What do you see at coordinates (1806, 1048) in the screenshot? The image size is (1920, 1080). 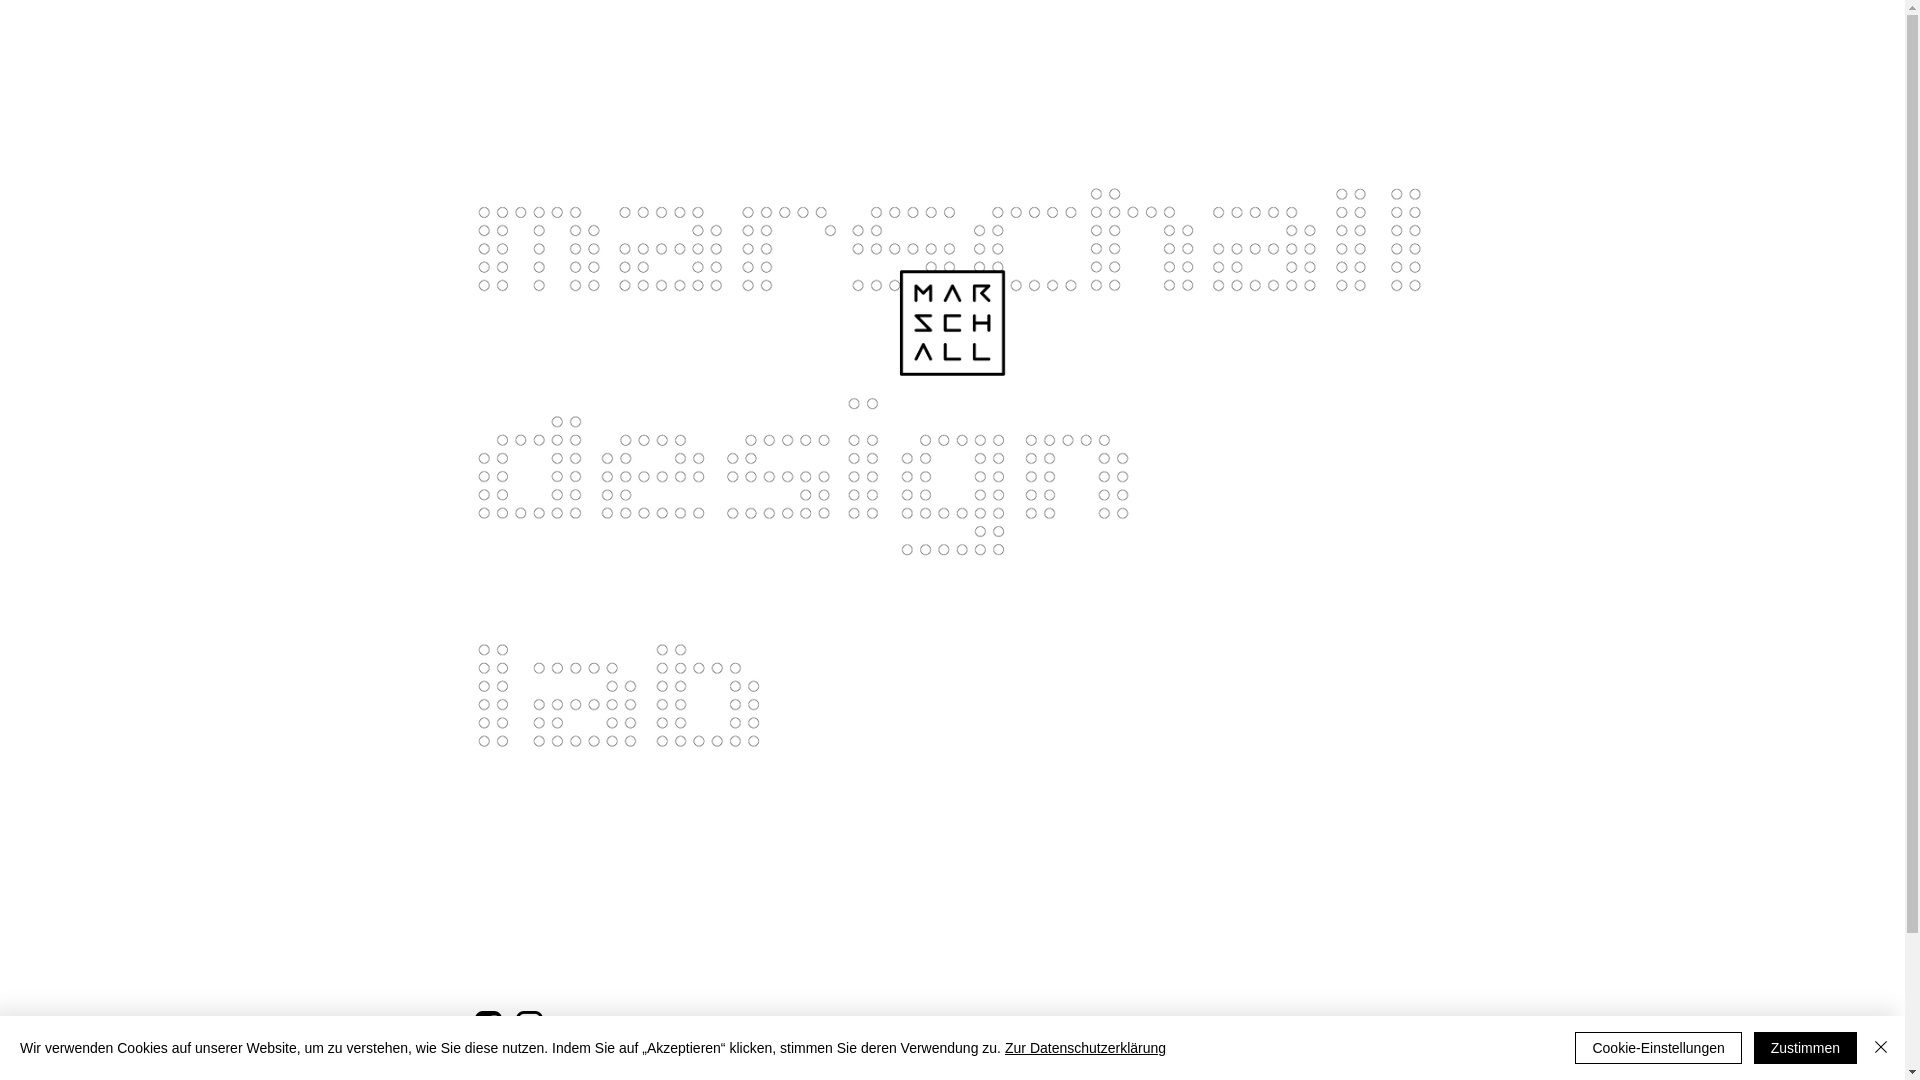 I see `Zustimmen` at bounding box center [1806, 1048].